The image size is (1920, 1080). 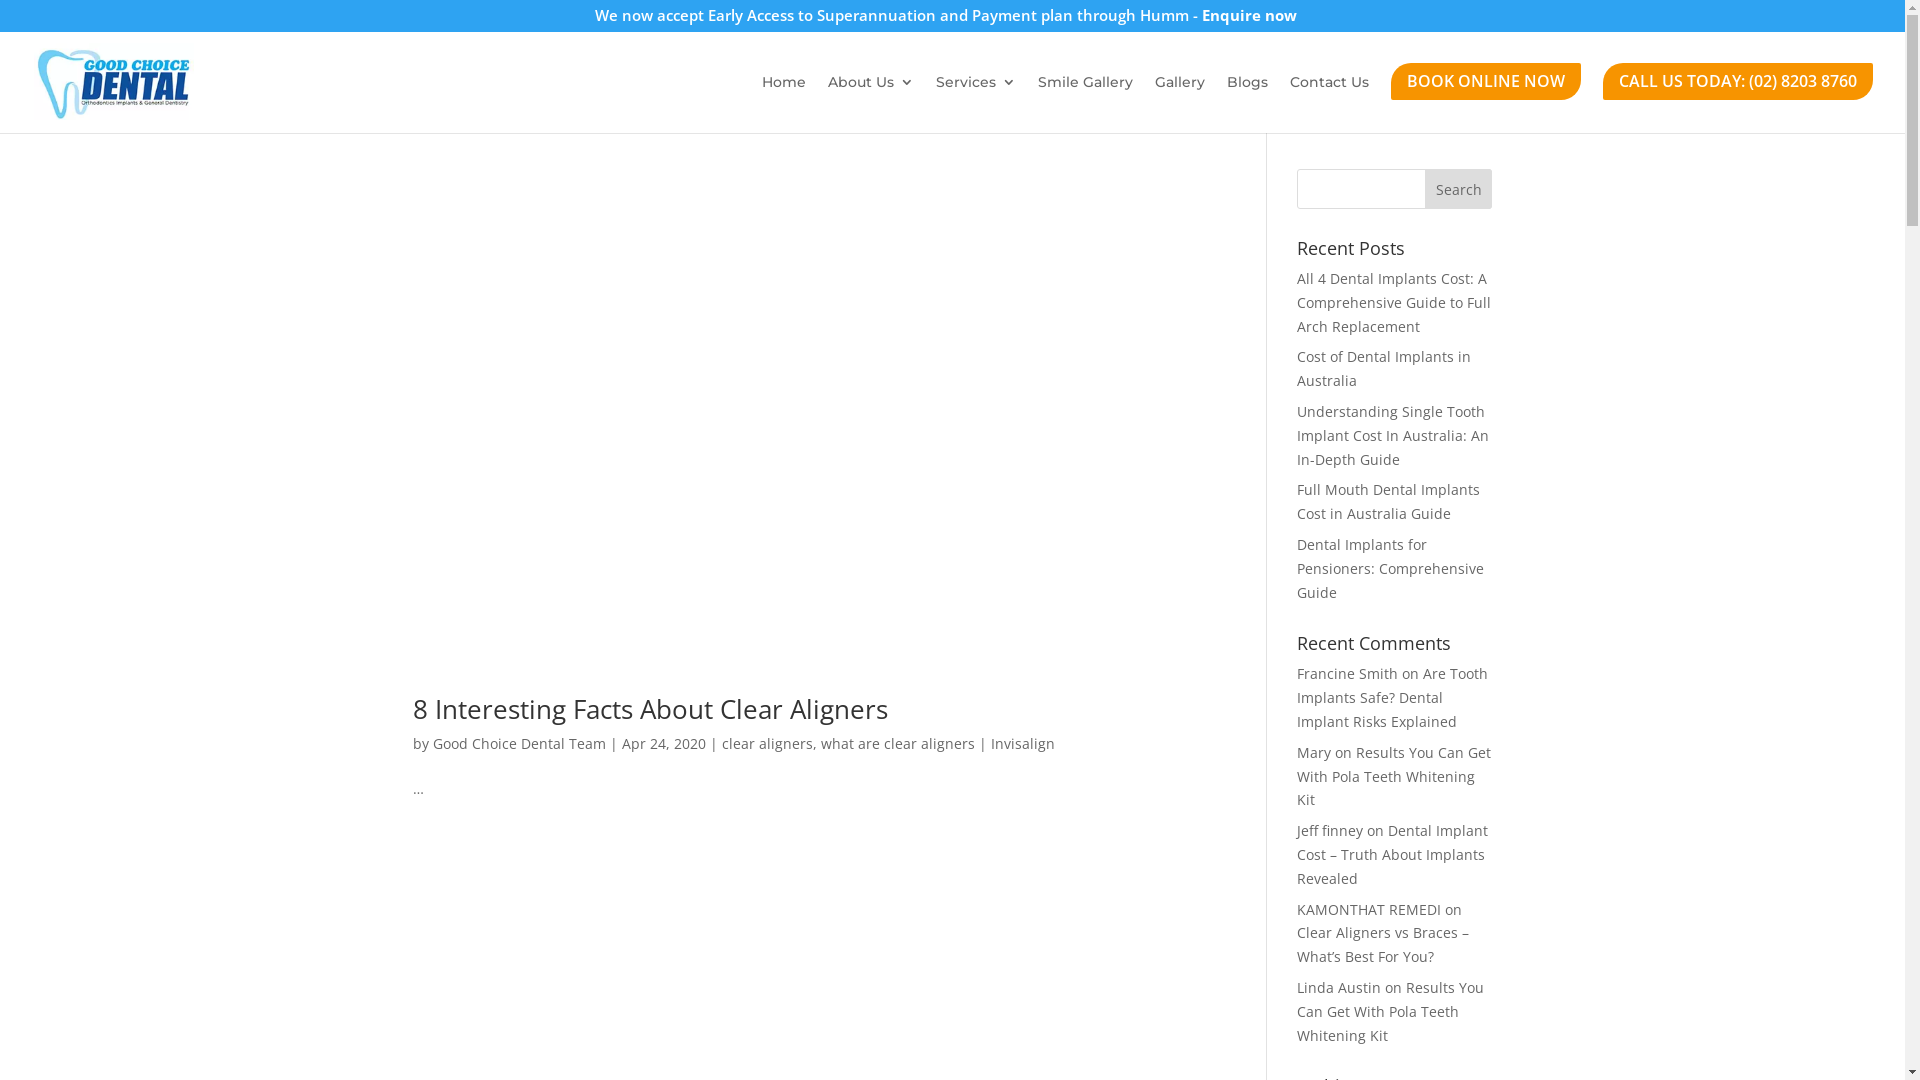 What do you see at coordinates (1022, 744) in the screenshot?
I see `Invisalign` at bounding box center [1022, 744].